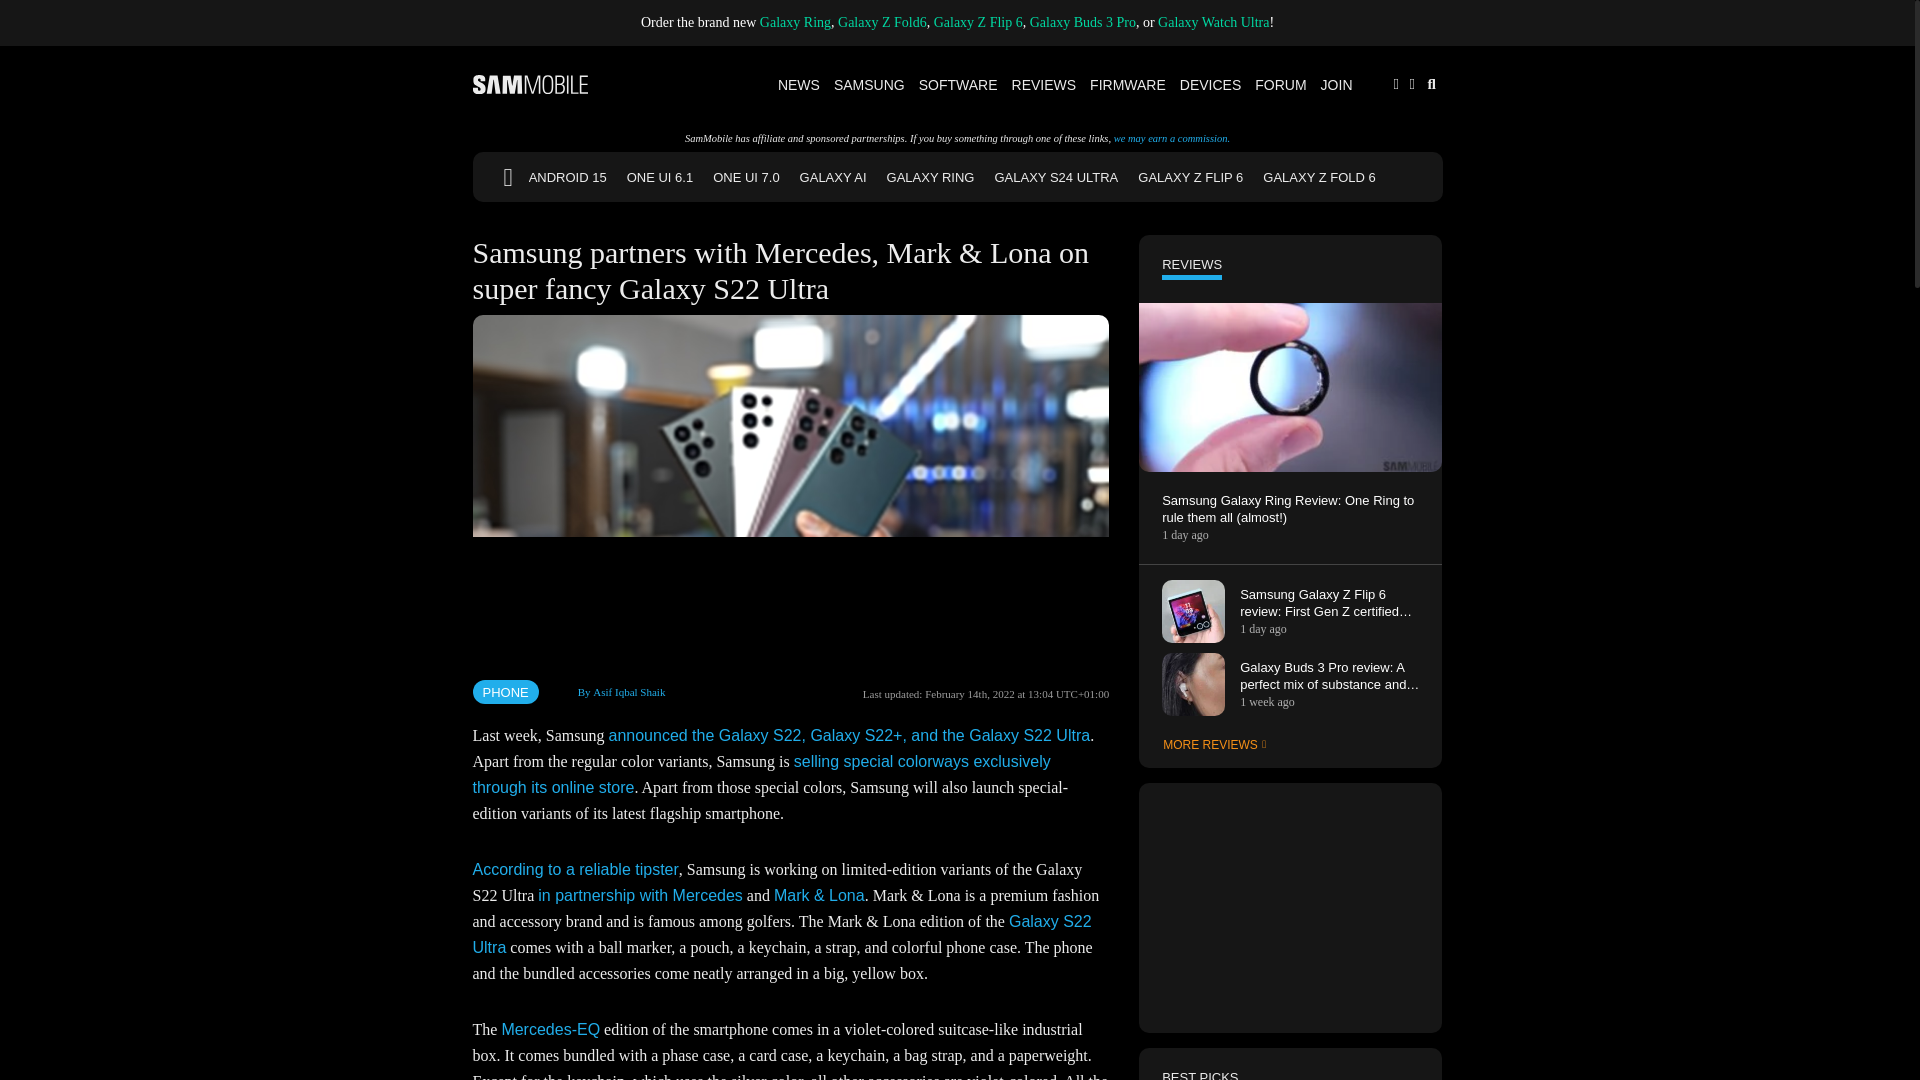  I want to click on Galaxy Buds 3 Pro, so click(1082, 22).